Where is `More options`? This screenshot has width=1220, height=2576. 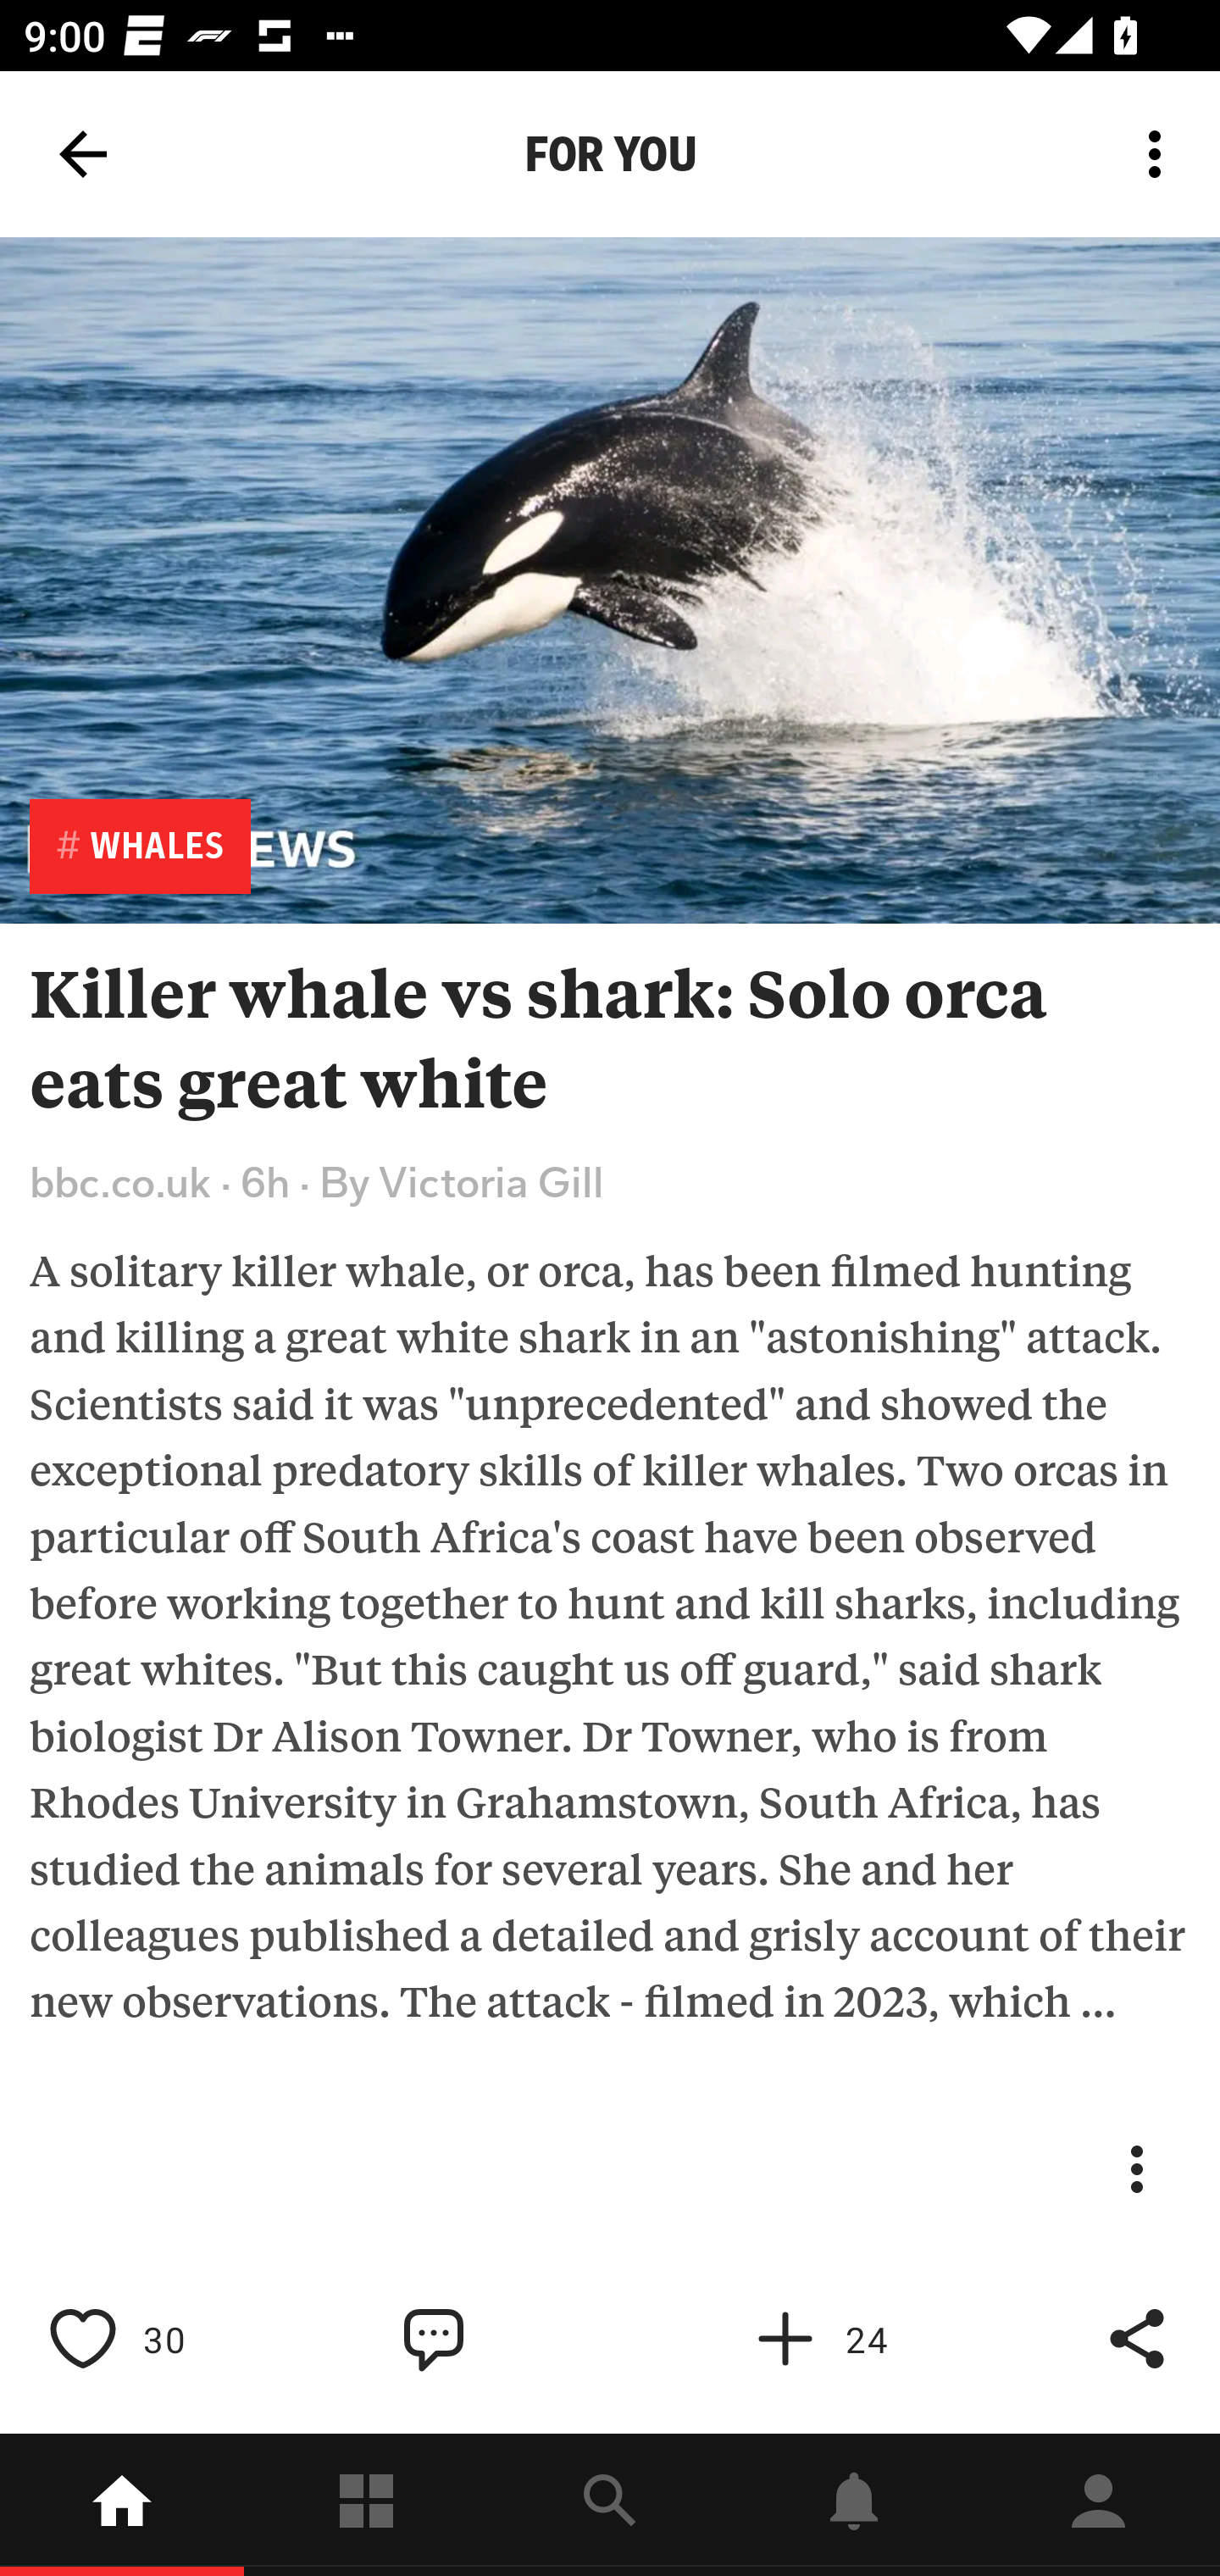 More options is located at coordinates (1161, 154).